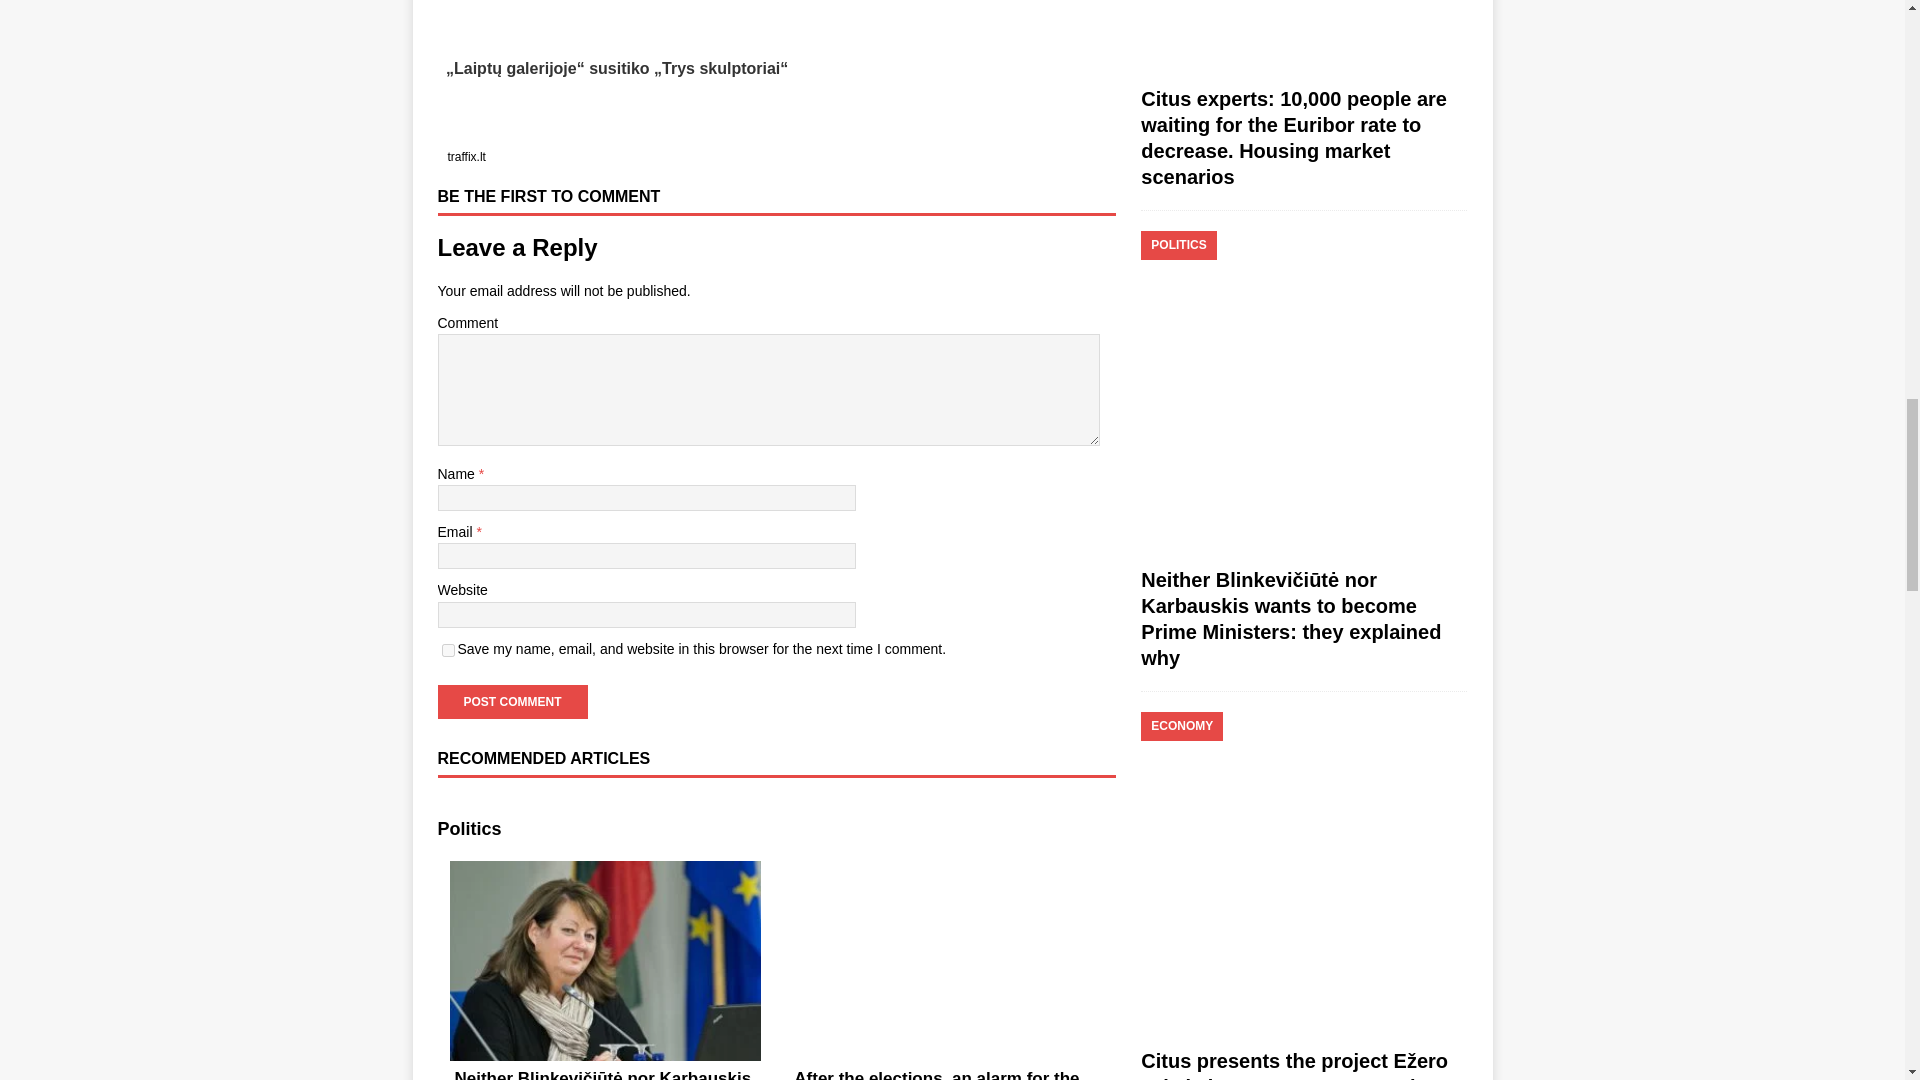  I want to click on Post Comment, so click(512, 702).